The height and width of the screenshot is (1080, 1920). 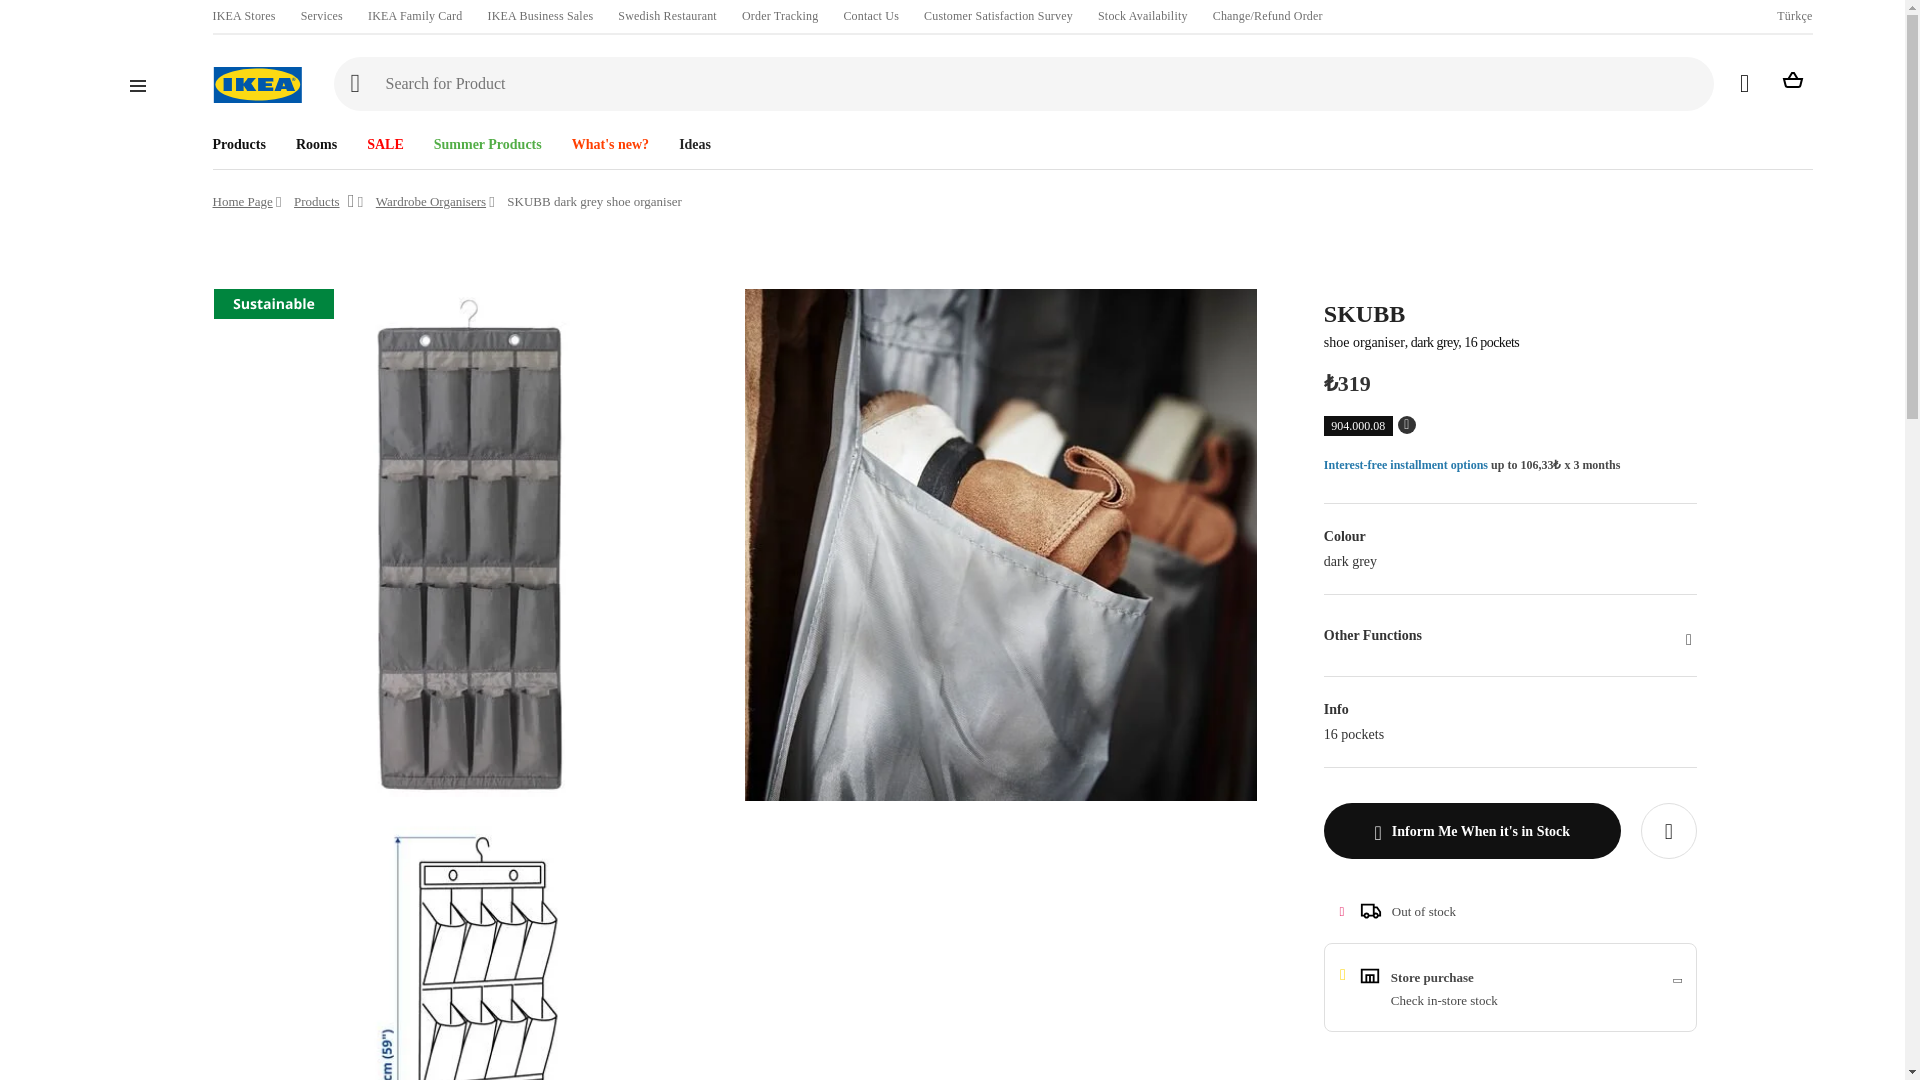 I want to click on IKEA Stores, so click(x=242, y=16).